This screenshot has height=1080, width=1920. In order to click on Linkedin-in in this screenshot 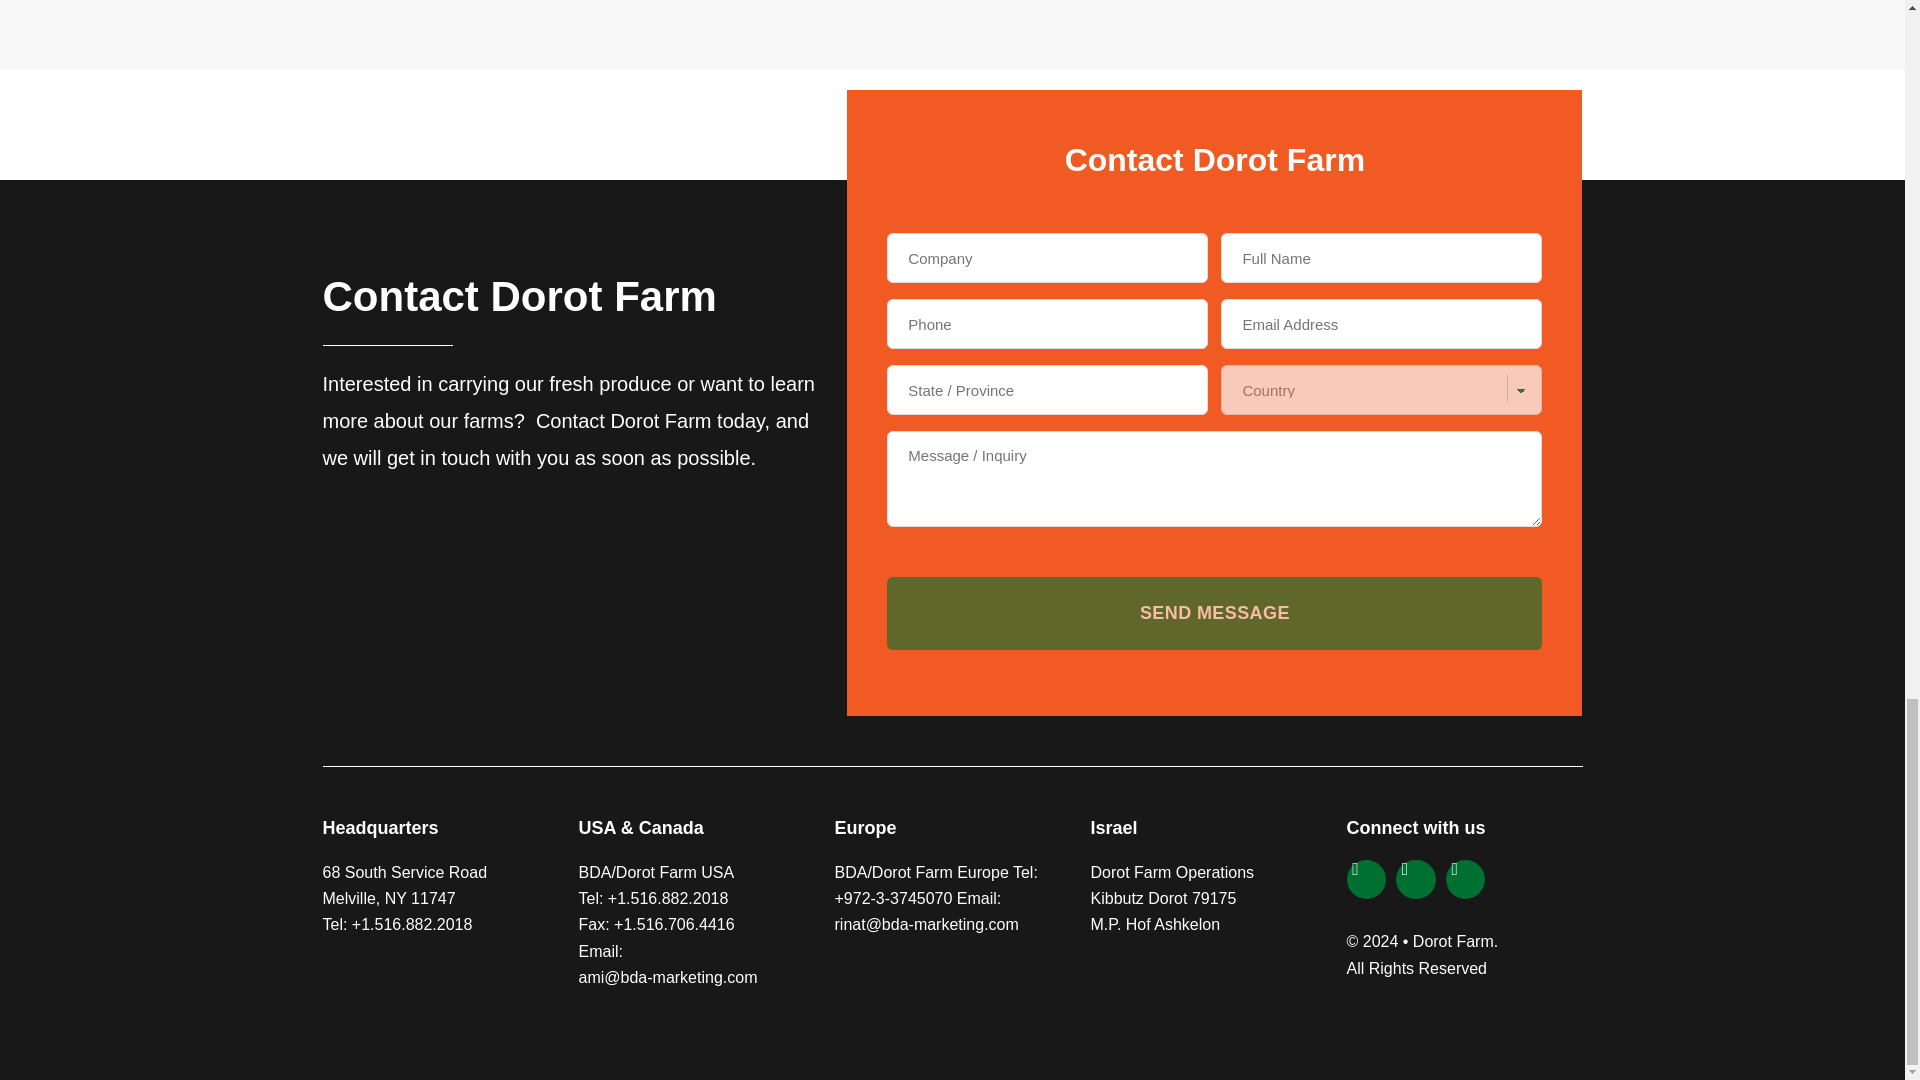, I will do `click(1416, 879)`.